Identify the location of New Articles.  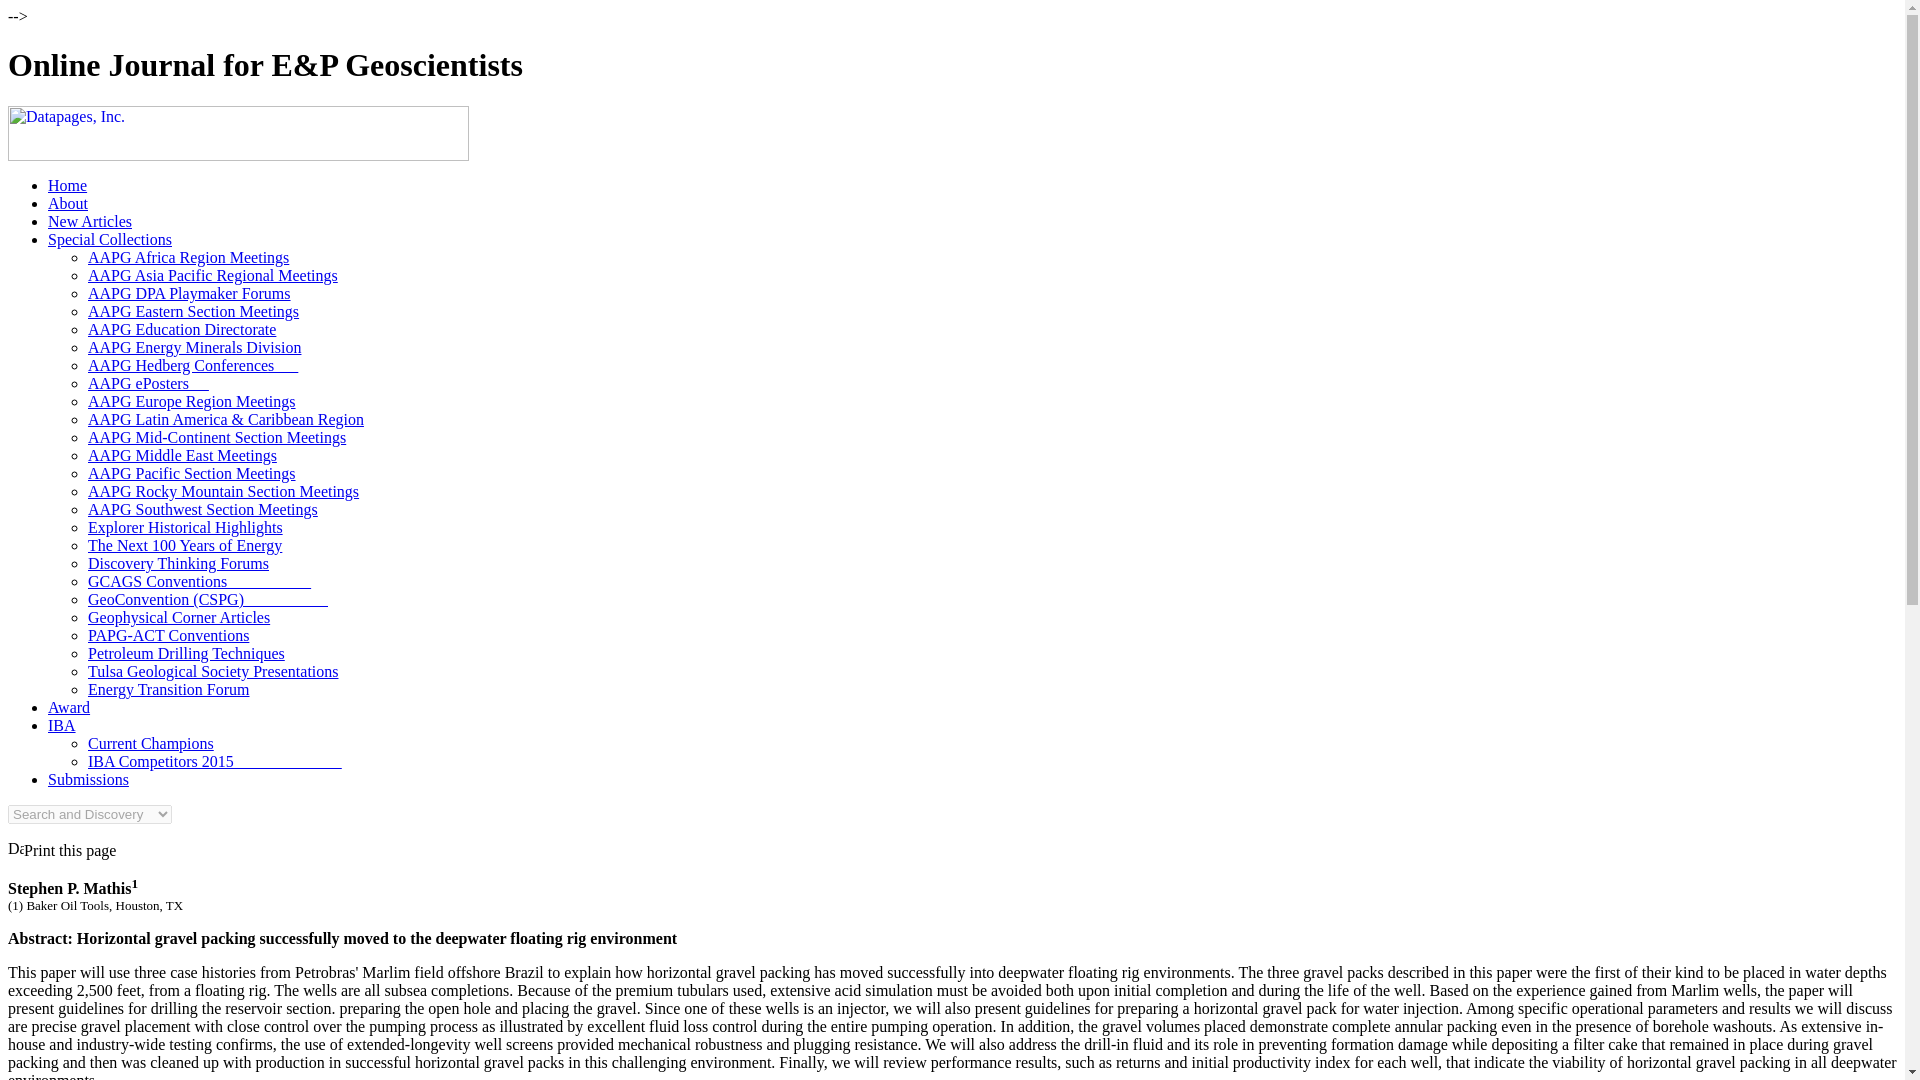
(90, 221).